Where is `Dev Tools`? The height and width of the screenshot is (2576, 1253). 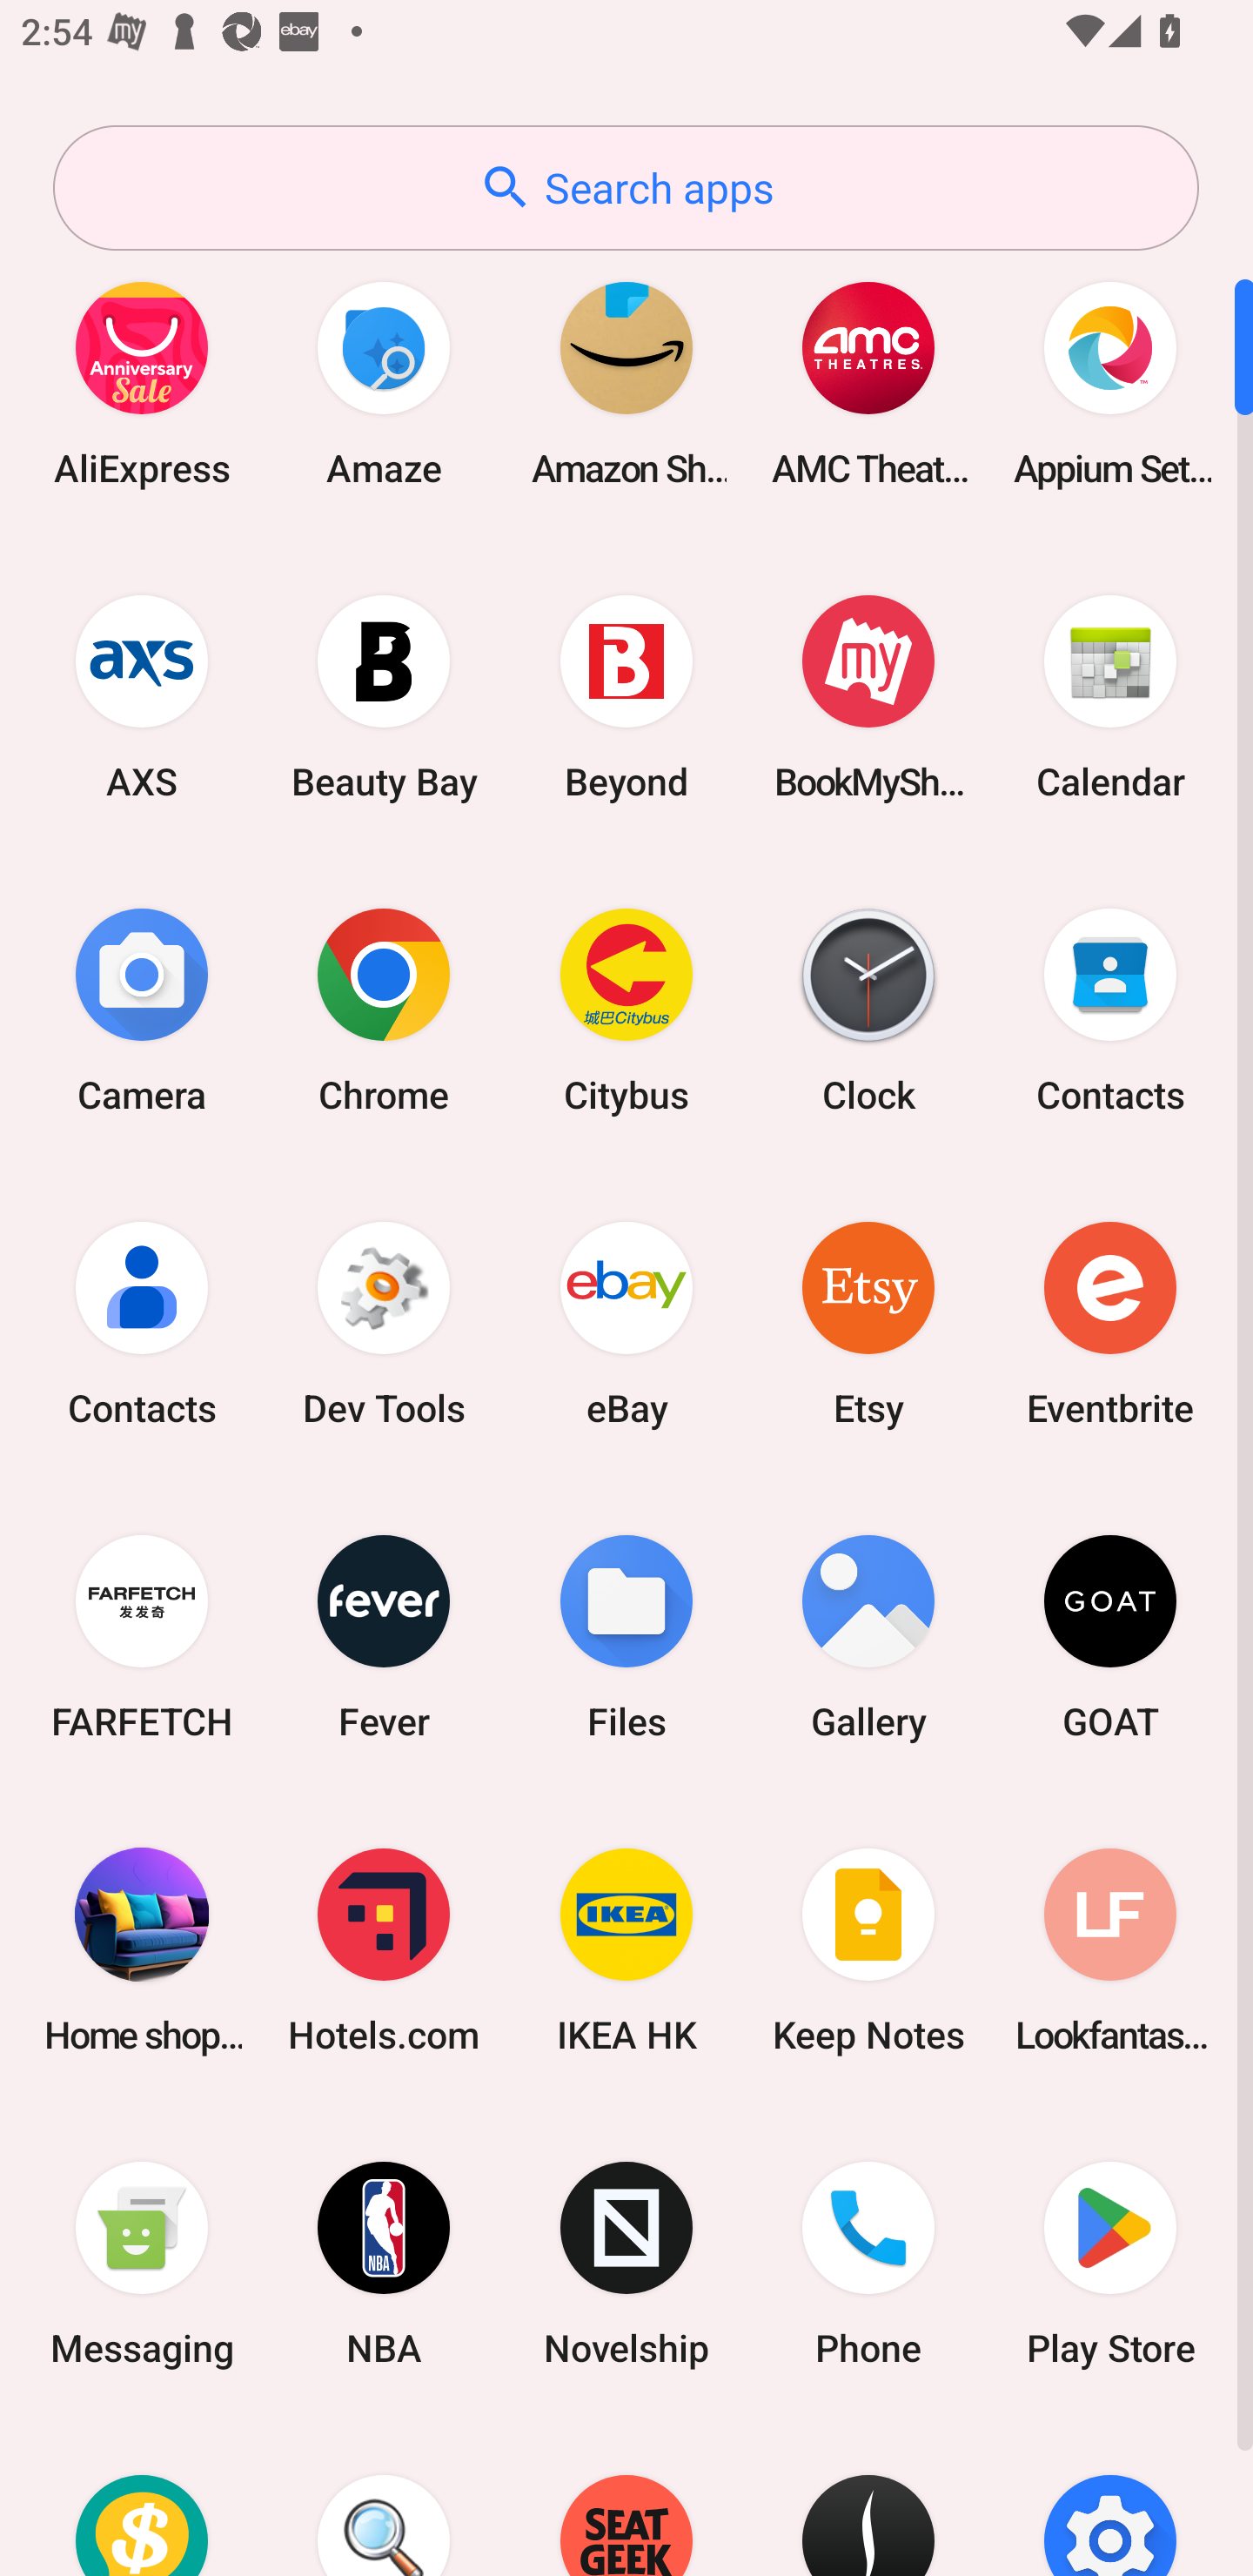 Dev Tools is located at coordinates (384, 1323).